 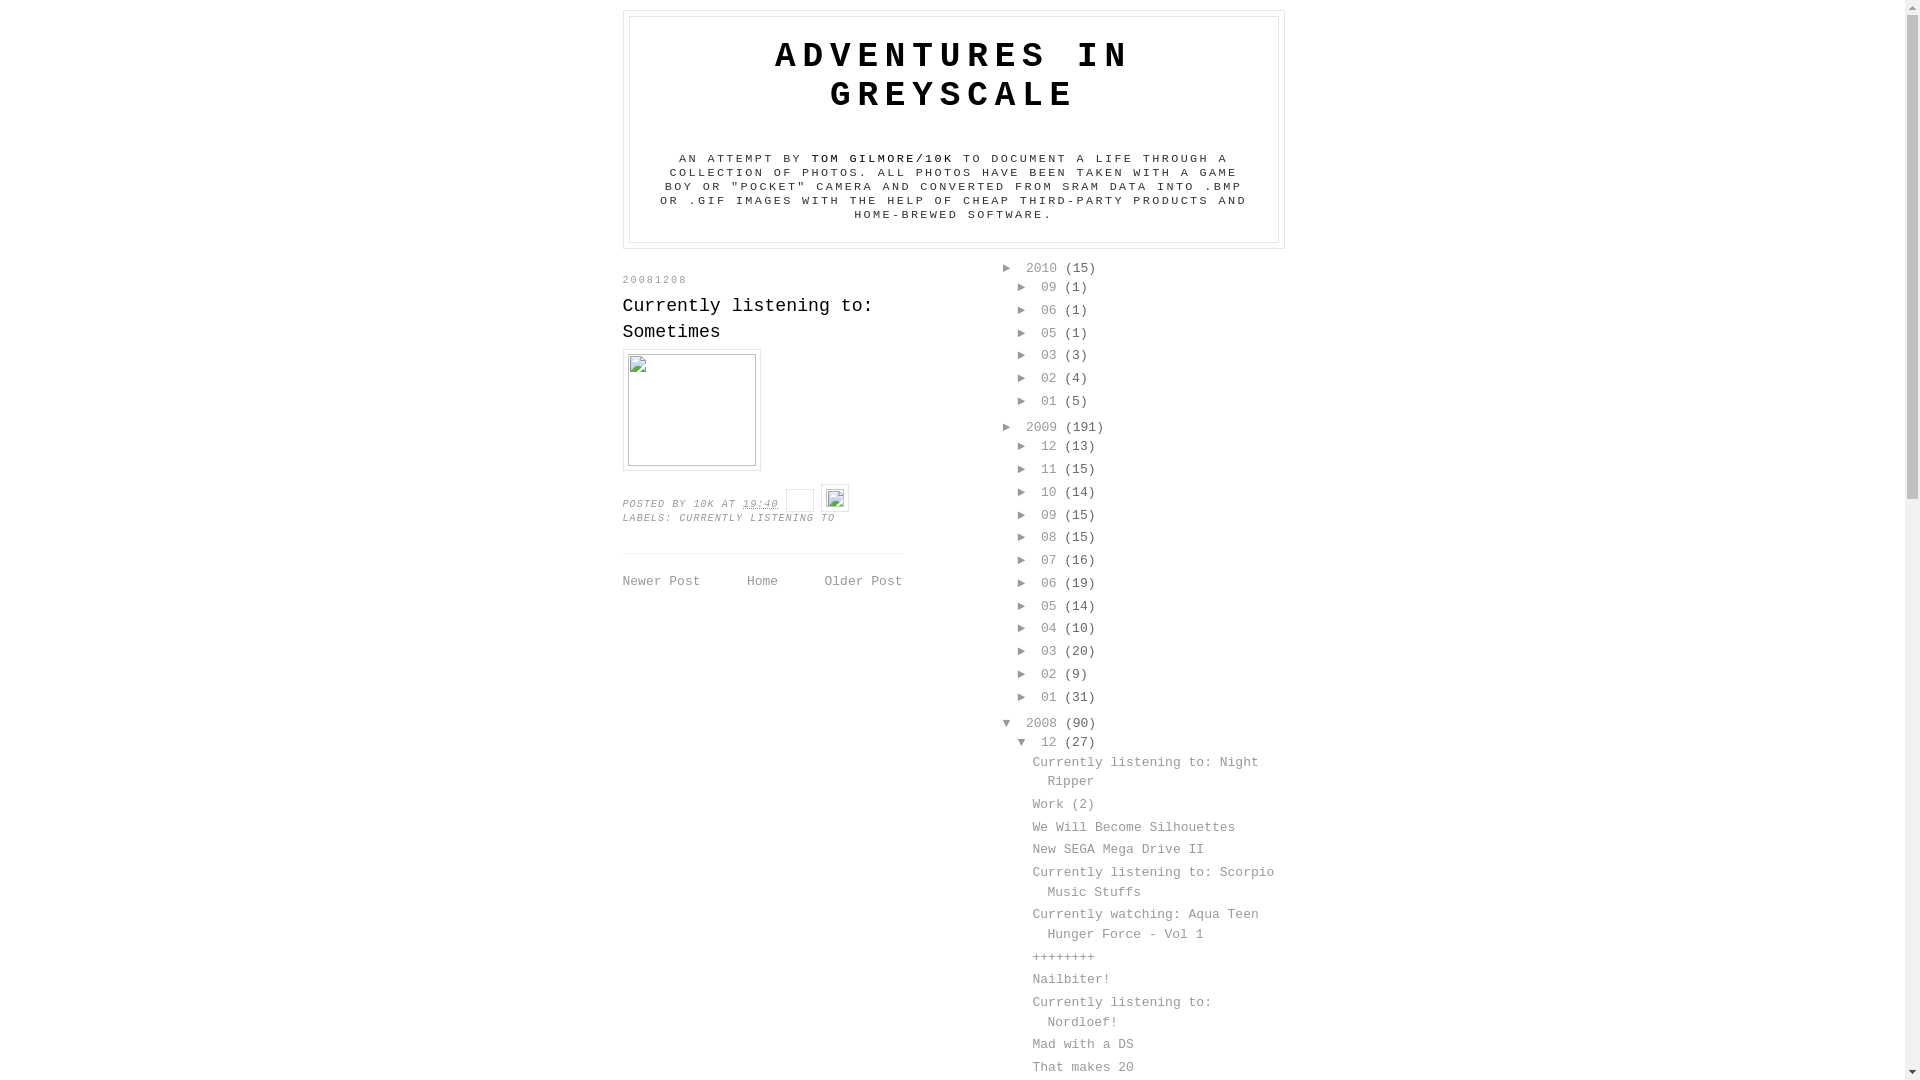 What do you see at coordinates (760, 504) in the screenshot?
I see `19:40` at bounding box center [760, 504].